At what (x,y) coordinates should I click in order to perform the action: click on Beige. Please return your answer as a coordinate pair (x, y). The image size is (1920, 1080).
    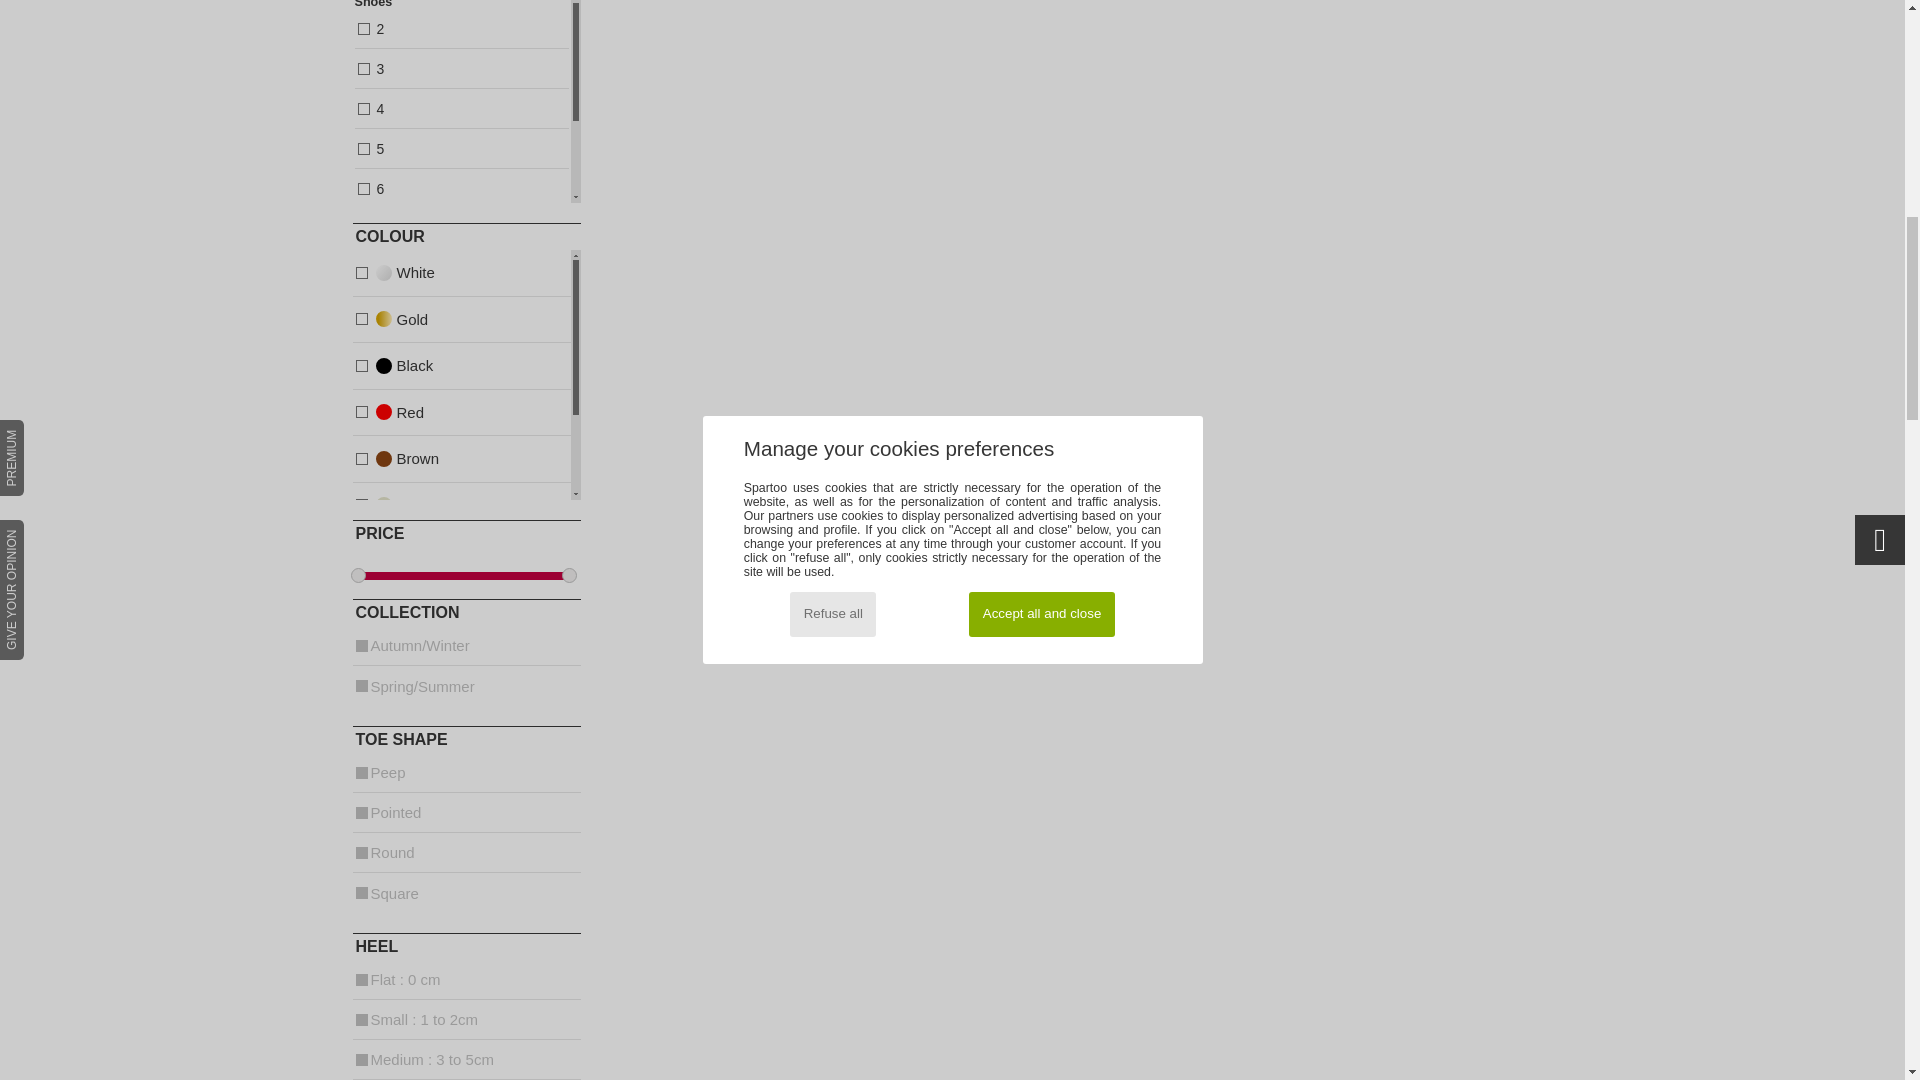
    Looking at the image, I should click on (386, 414).